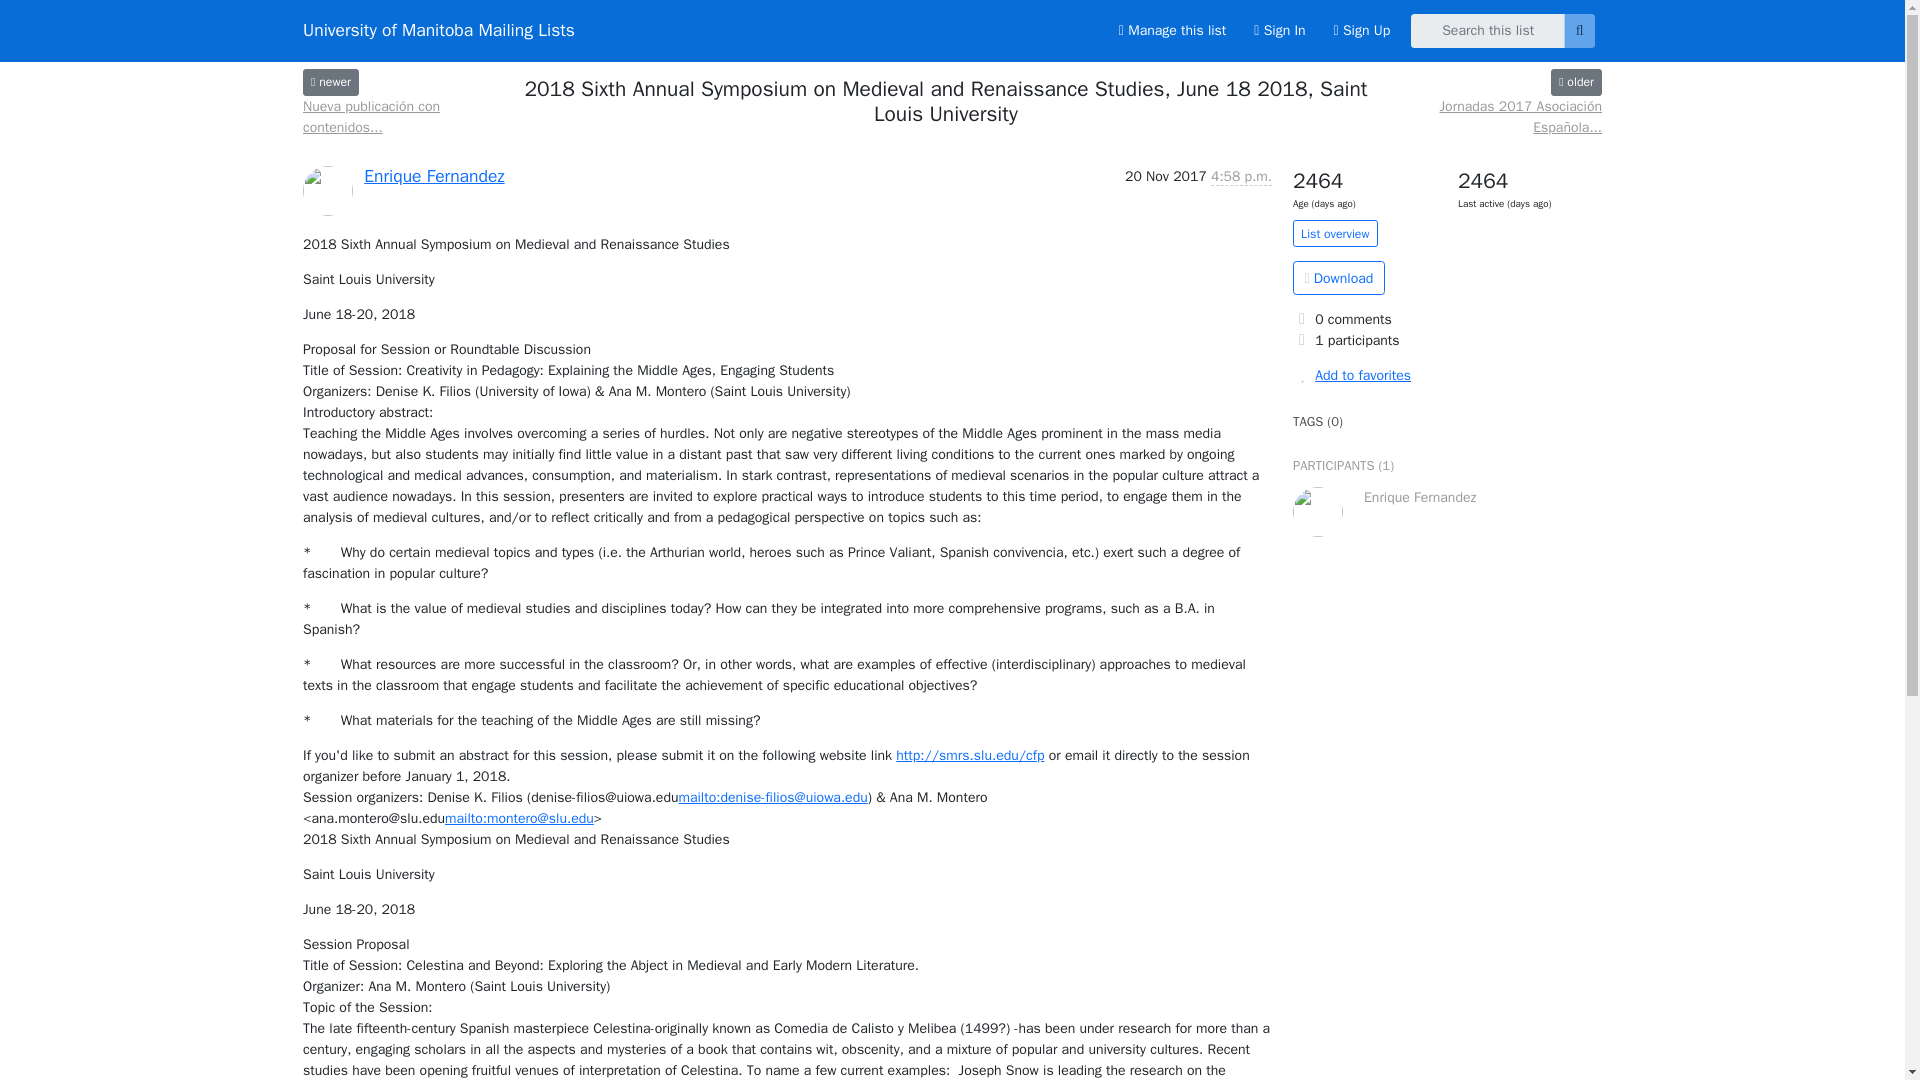 The image size is (1920, 1080). Describe the element at coordinates (1338, 278) in the screenshot. I see `This thread in gzipped mbox format` at that location.